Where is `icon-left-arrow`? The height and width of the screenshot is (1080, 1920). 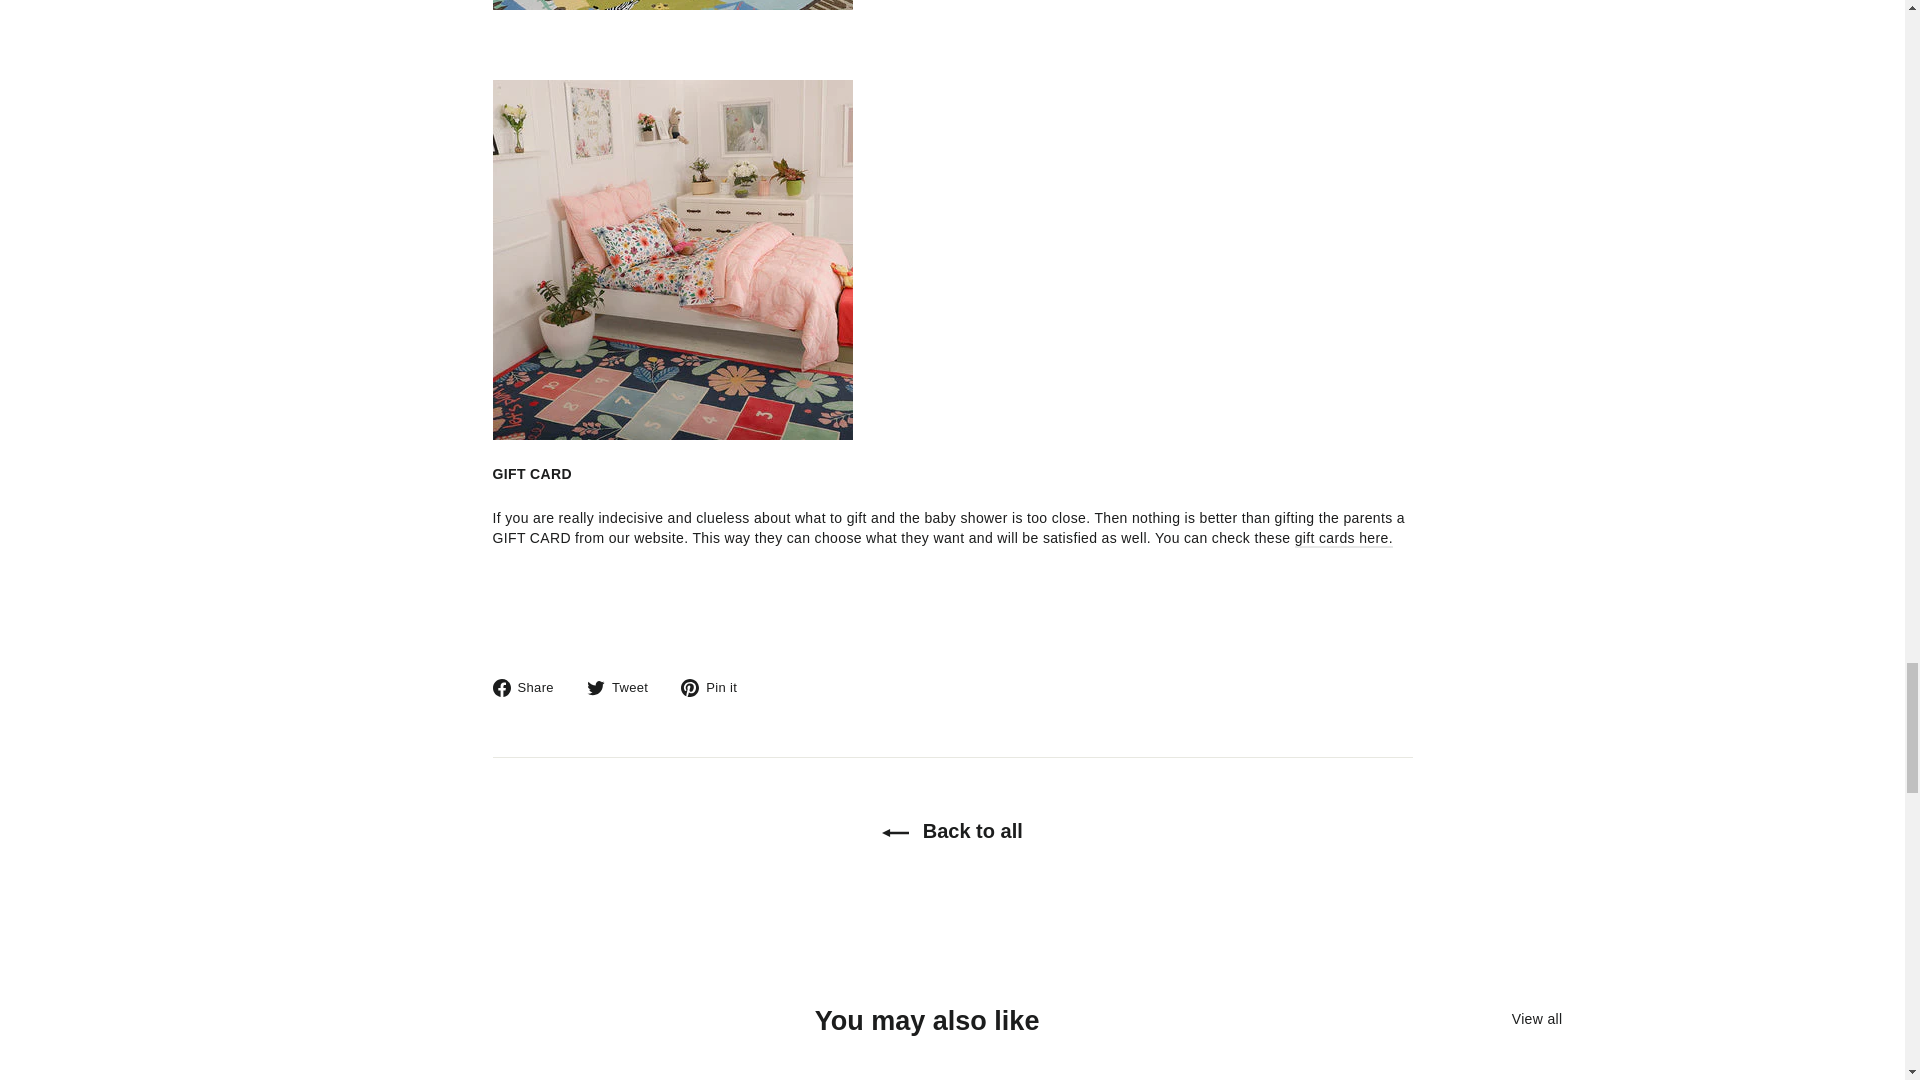 icon-left-arrow is located at coordinates (894, 832).